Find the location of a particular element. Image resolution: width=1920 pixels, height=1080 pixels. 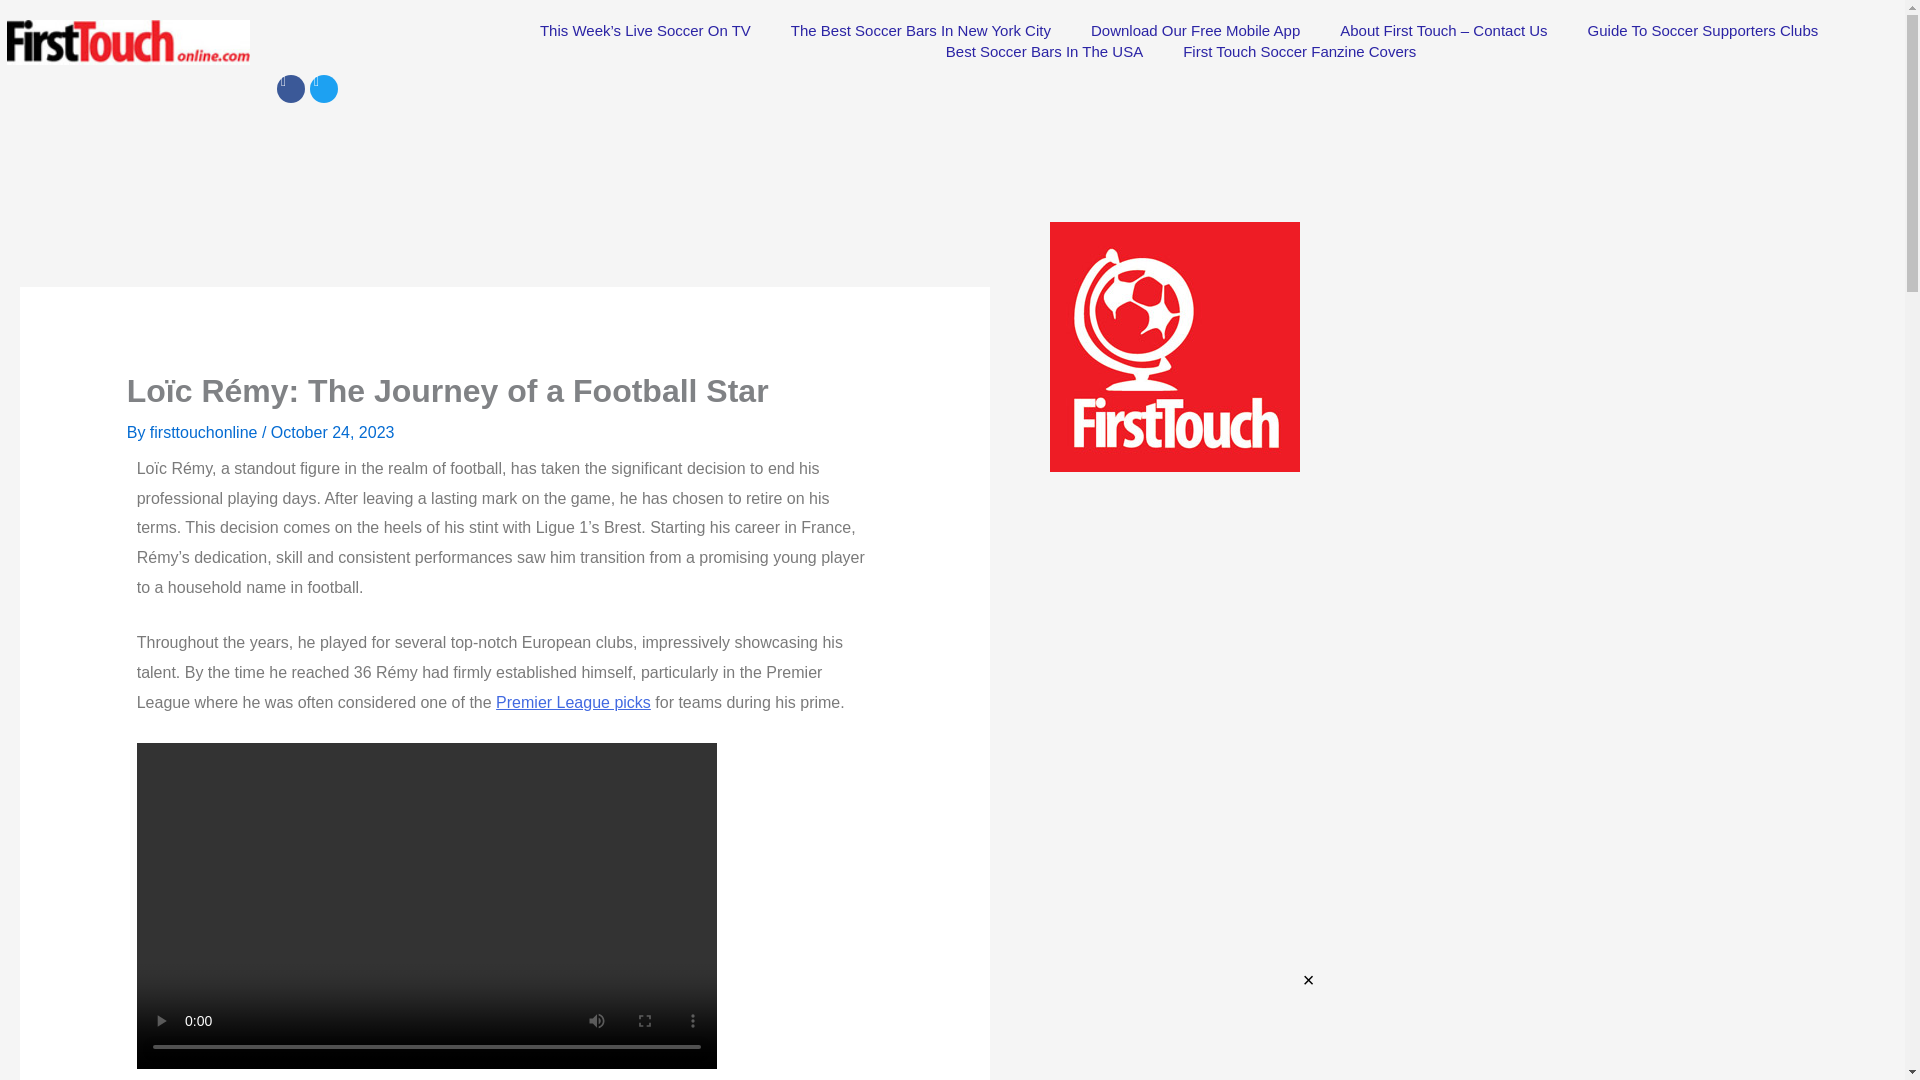

Download Our Free Mobile App is located at coordinates (1195, 30).